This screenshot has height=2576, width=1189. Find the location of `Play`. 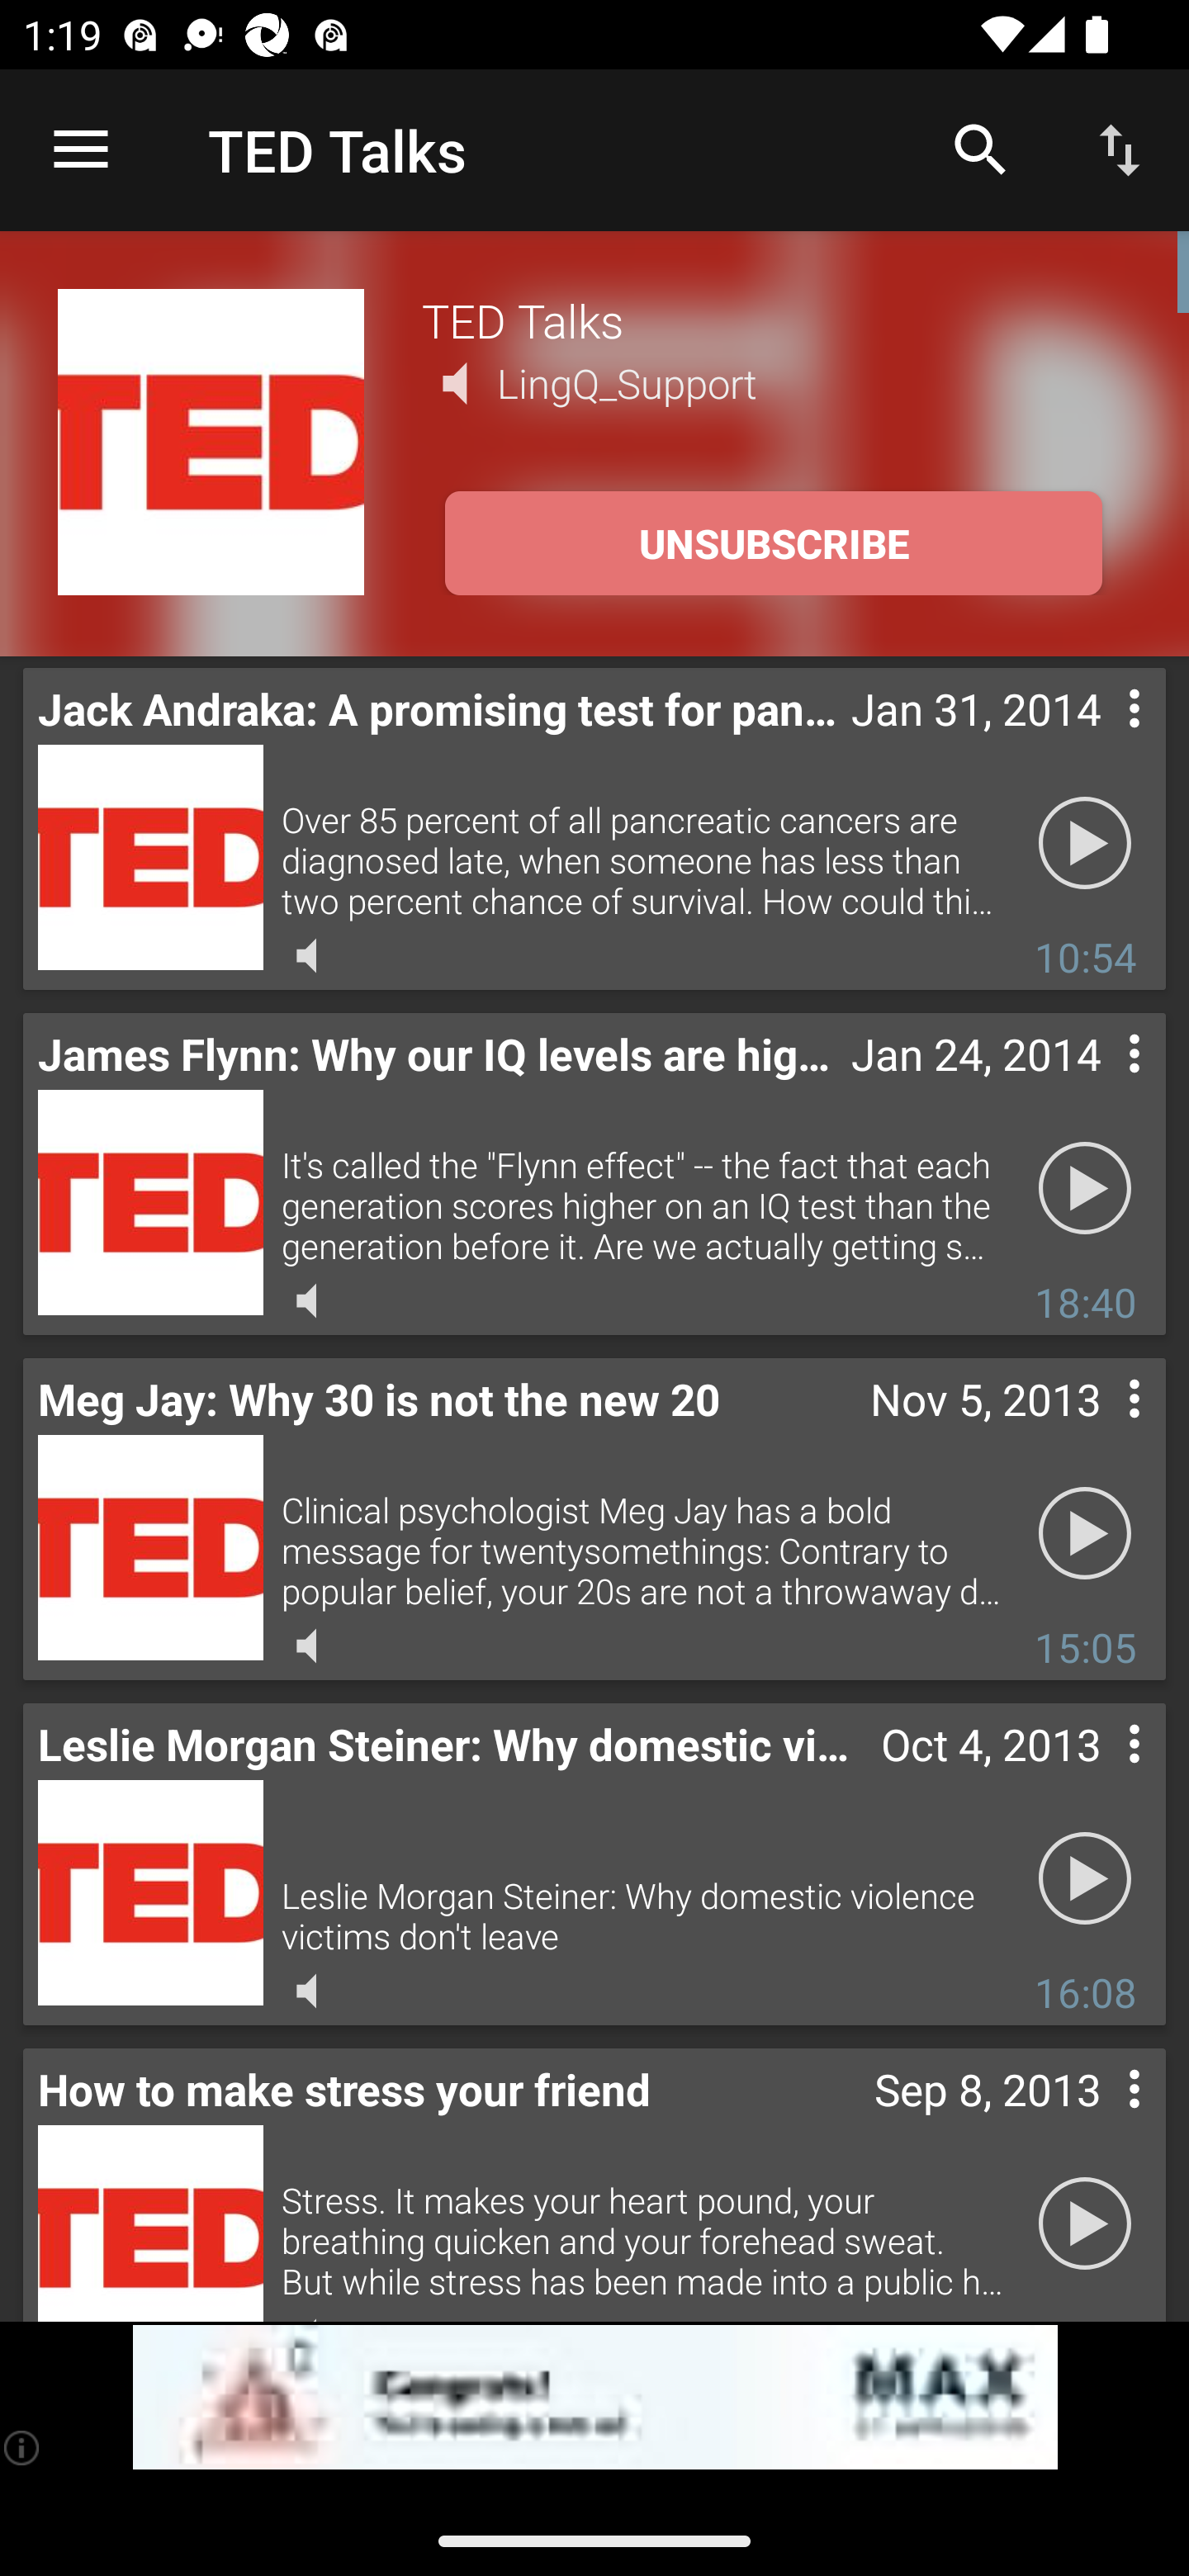

Play is located at coordinates (1085, 1534).